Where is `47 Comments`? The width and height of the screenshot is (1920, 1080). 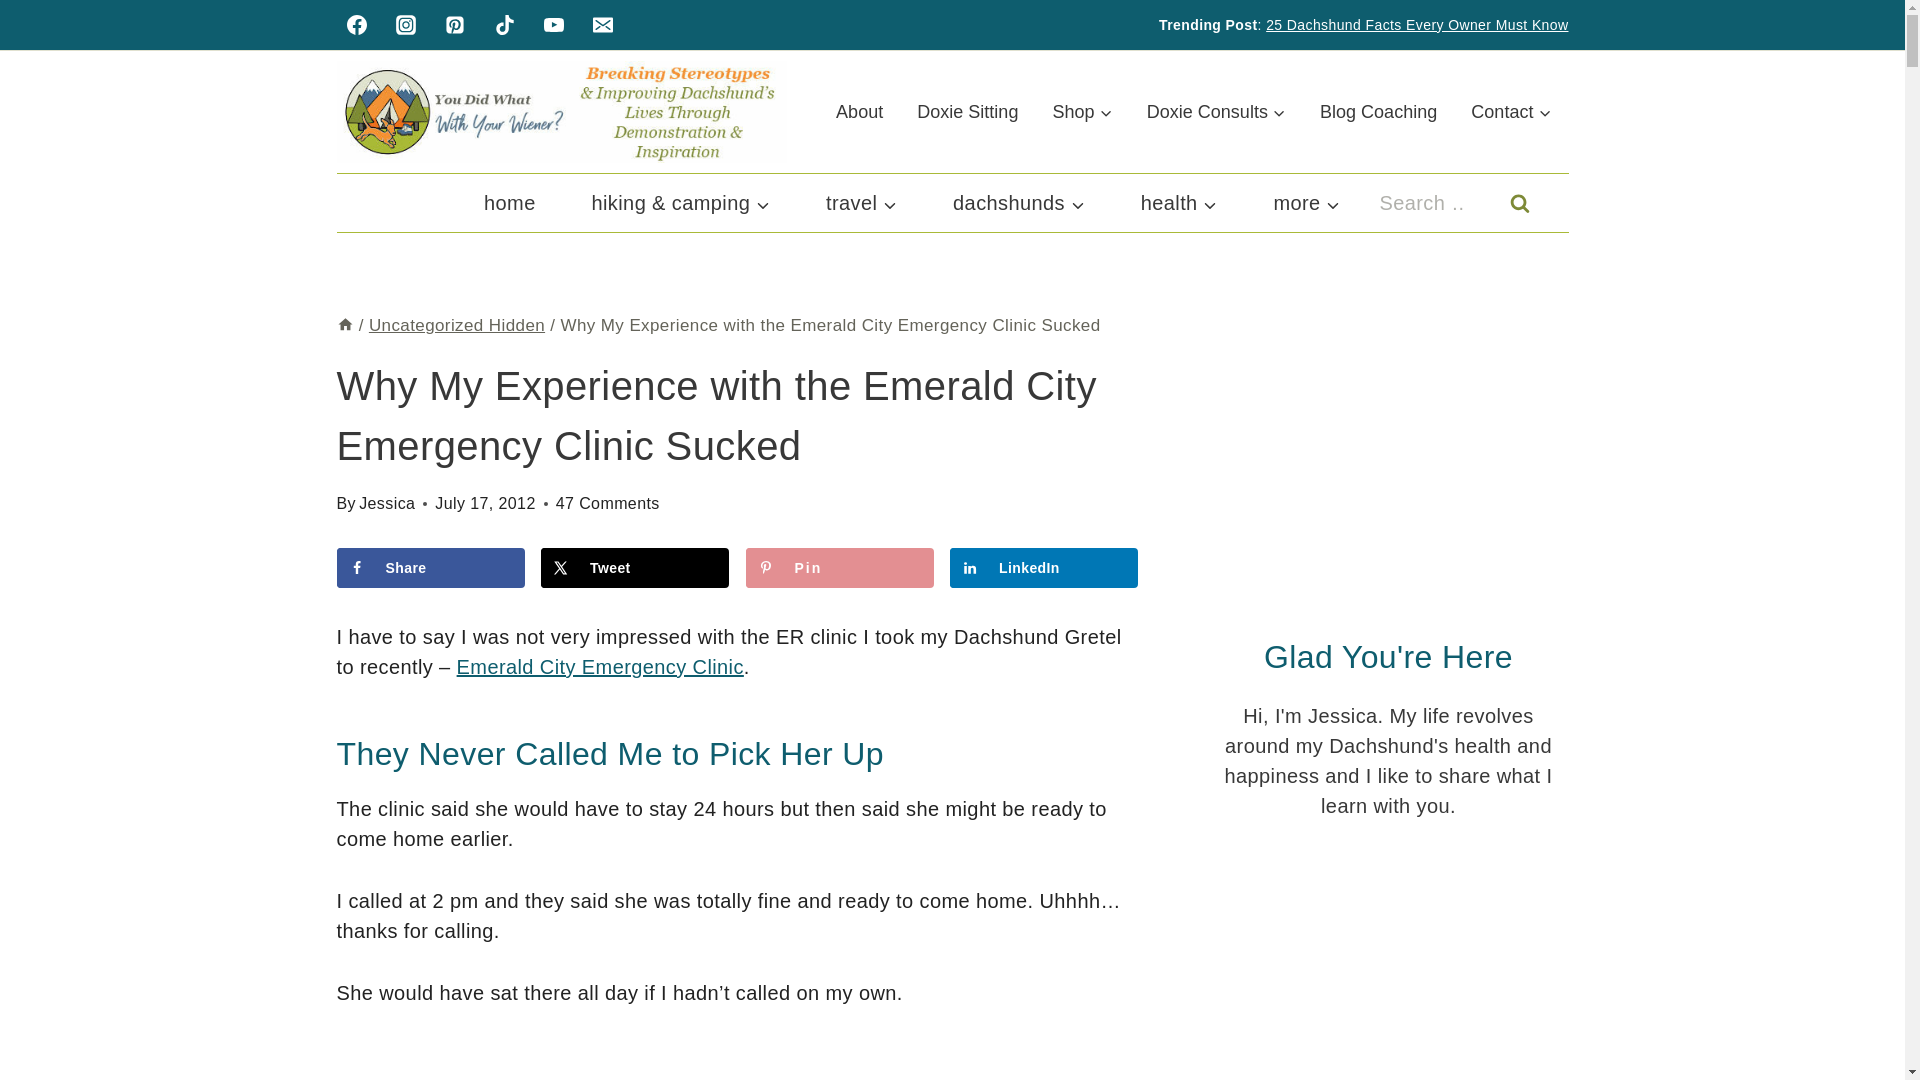
47 Comments is located at coordinates (608, 504).